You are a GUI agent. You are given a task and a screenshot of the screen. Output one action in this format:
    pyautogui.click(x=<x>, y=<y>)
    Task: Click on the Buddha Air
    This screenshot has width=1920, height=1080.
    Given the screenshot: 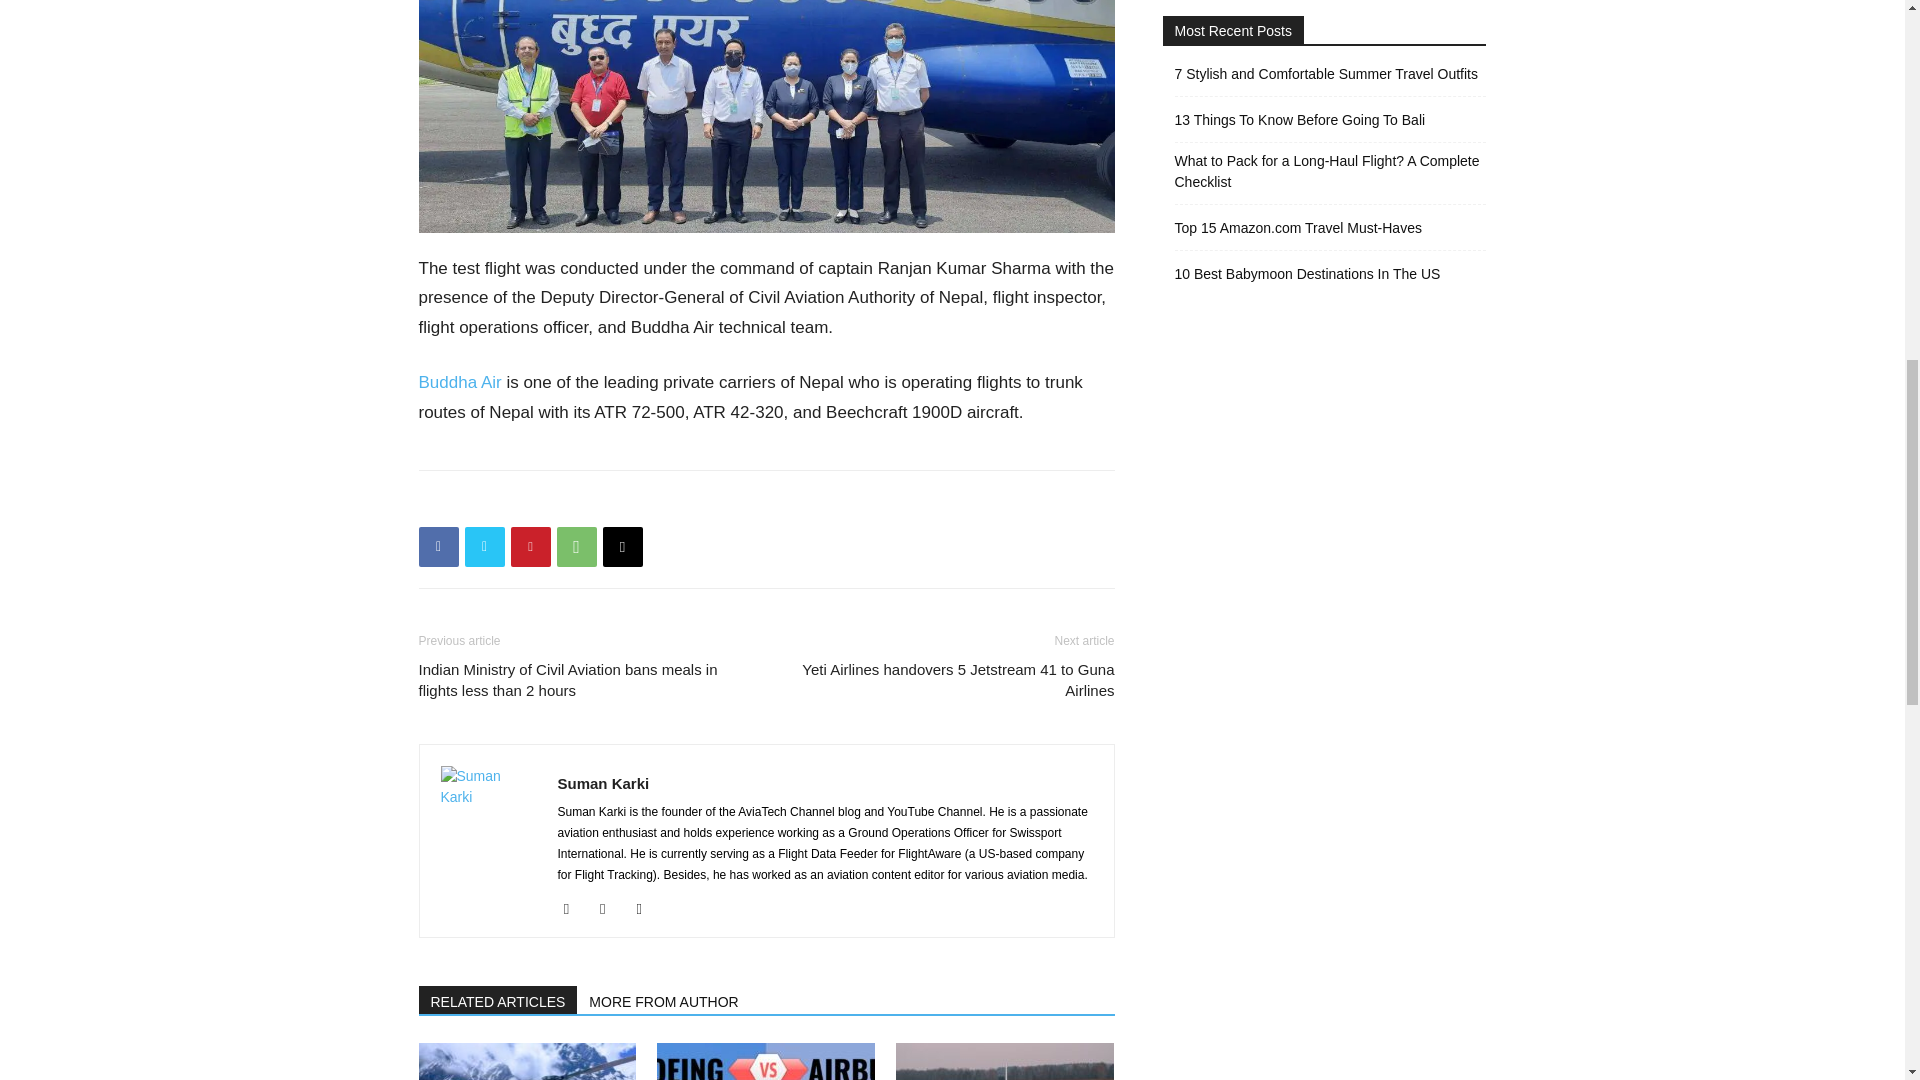 What is the action you would take?
    pyautogui.click(x=460, y=382)
    